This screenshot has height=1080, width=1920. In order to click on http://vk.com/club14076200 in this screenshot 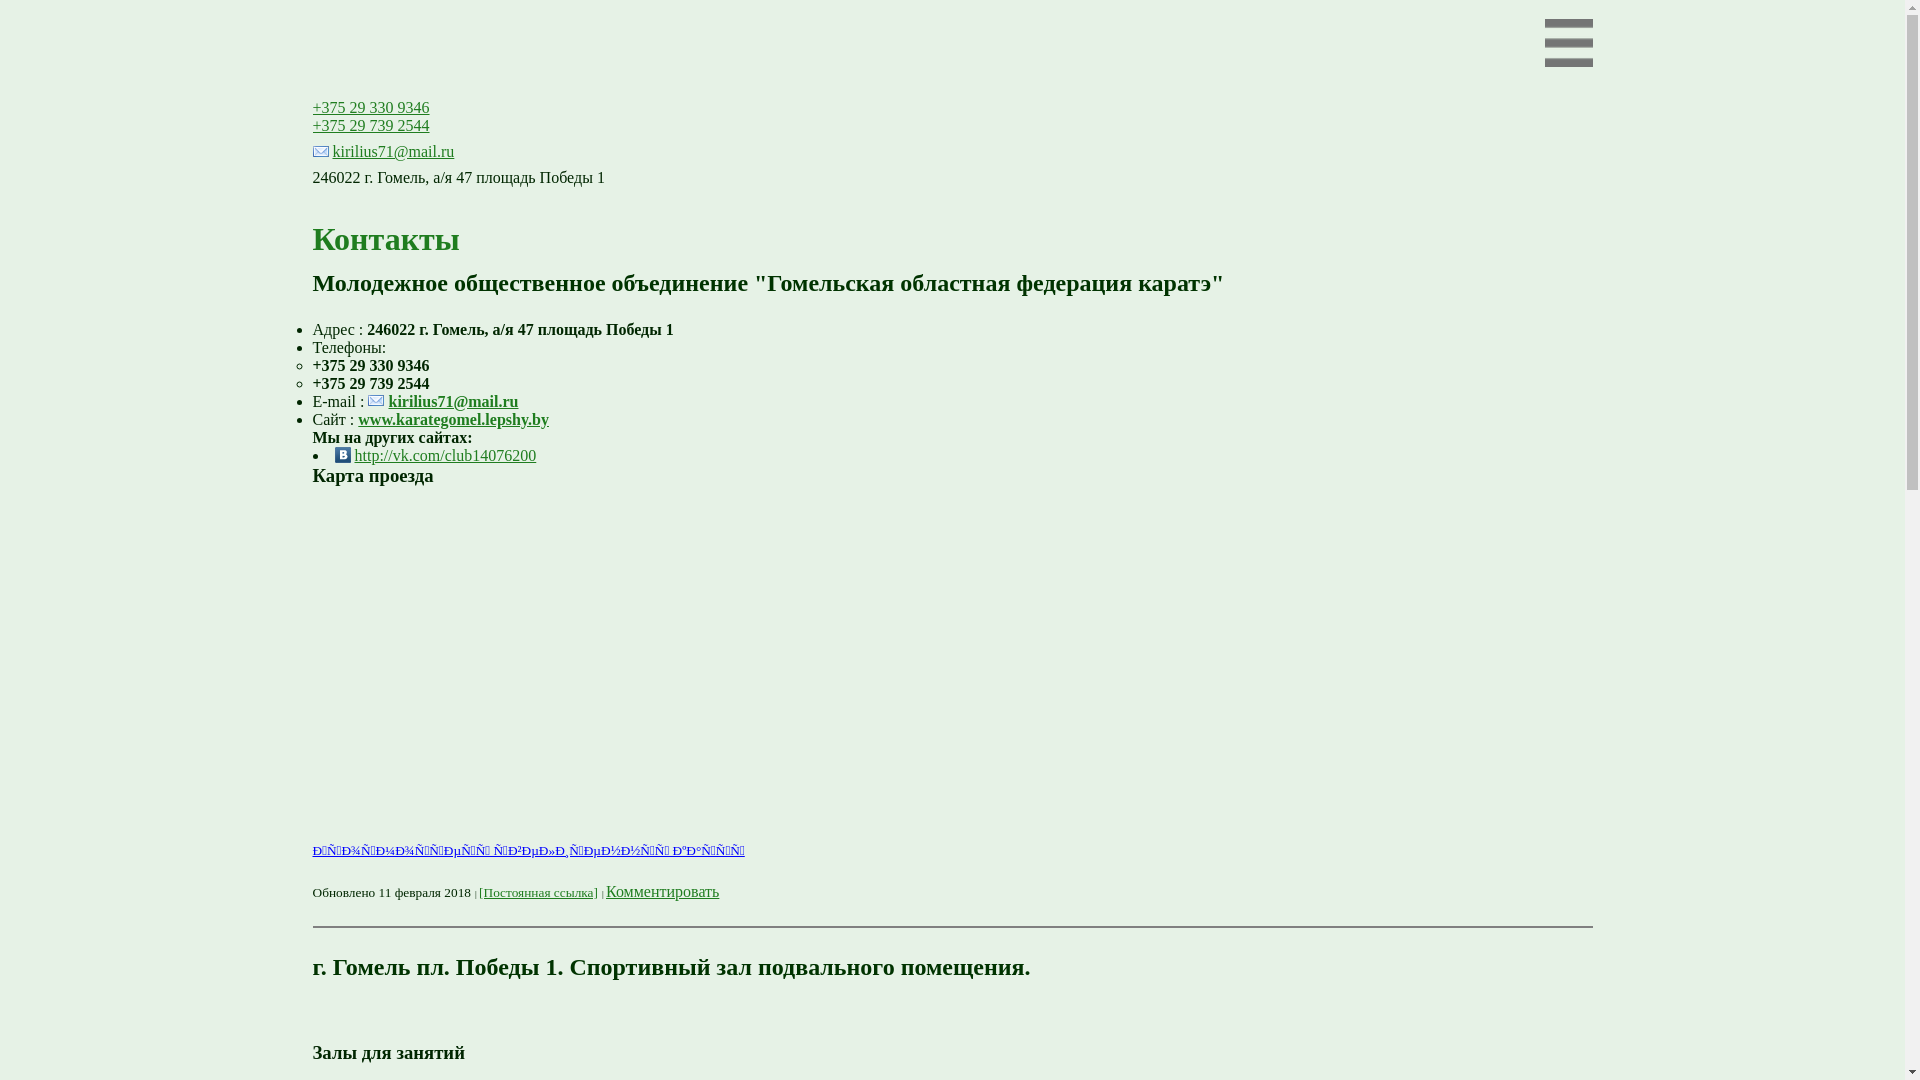, I will do `click(435, 456)`.